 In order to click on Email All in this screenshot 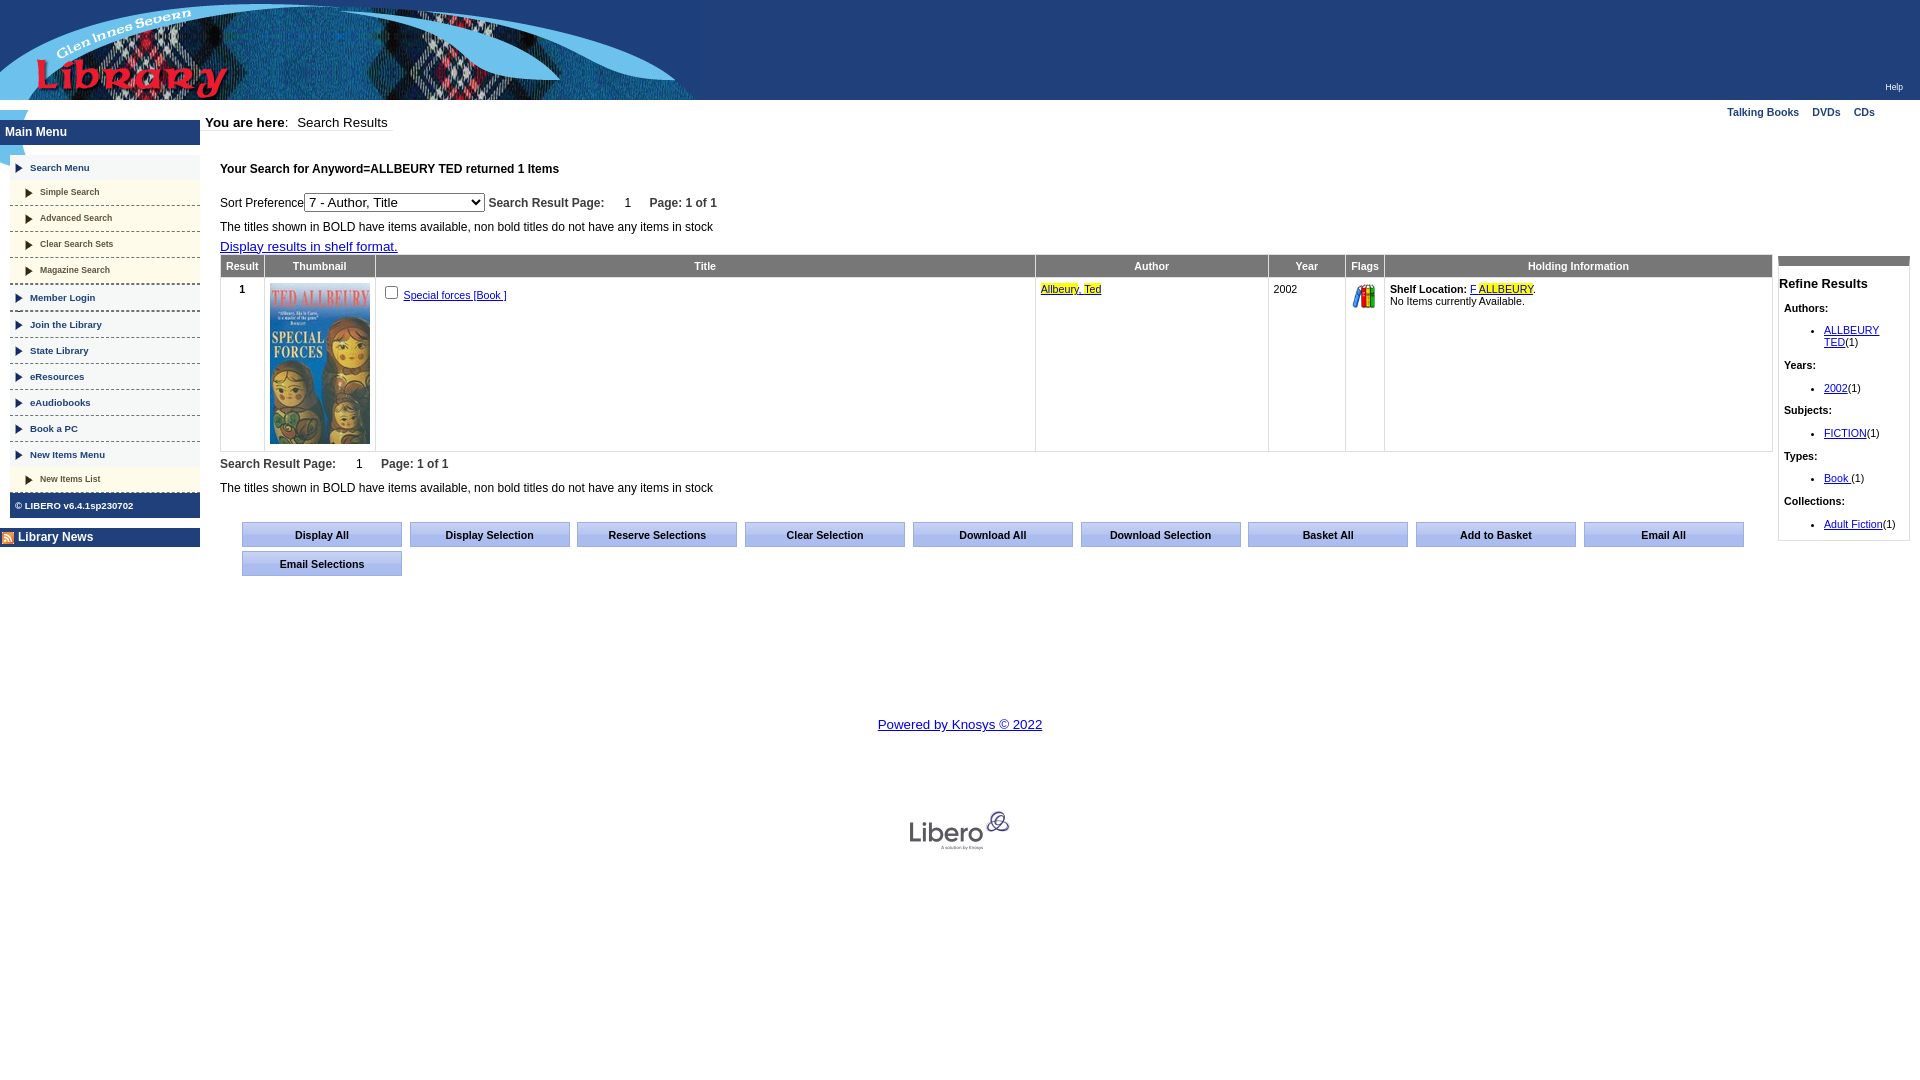, I will do `click(1664, 534)`.